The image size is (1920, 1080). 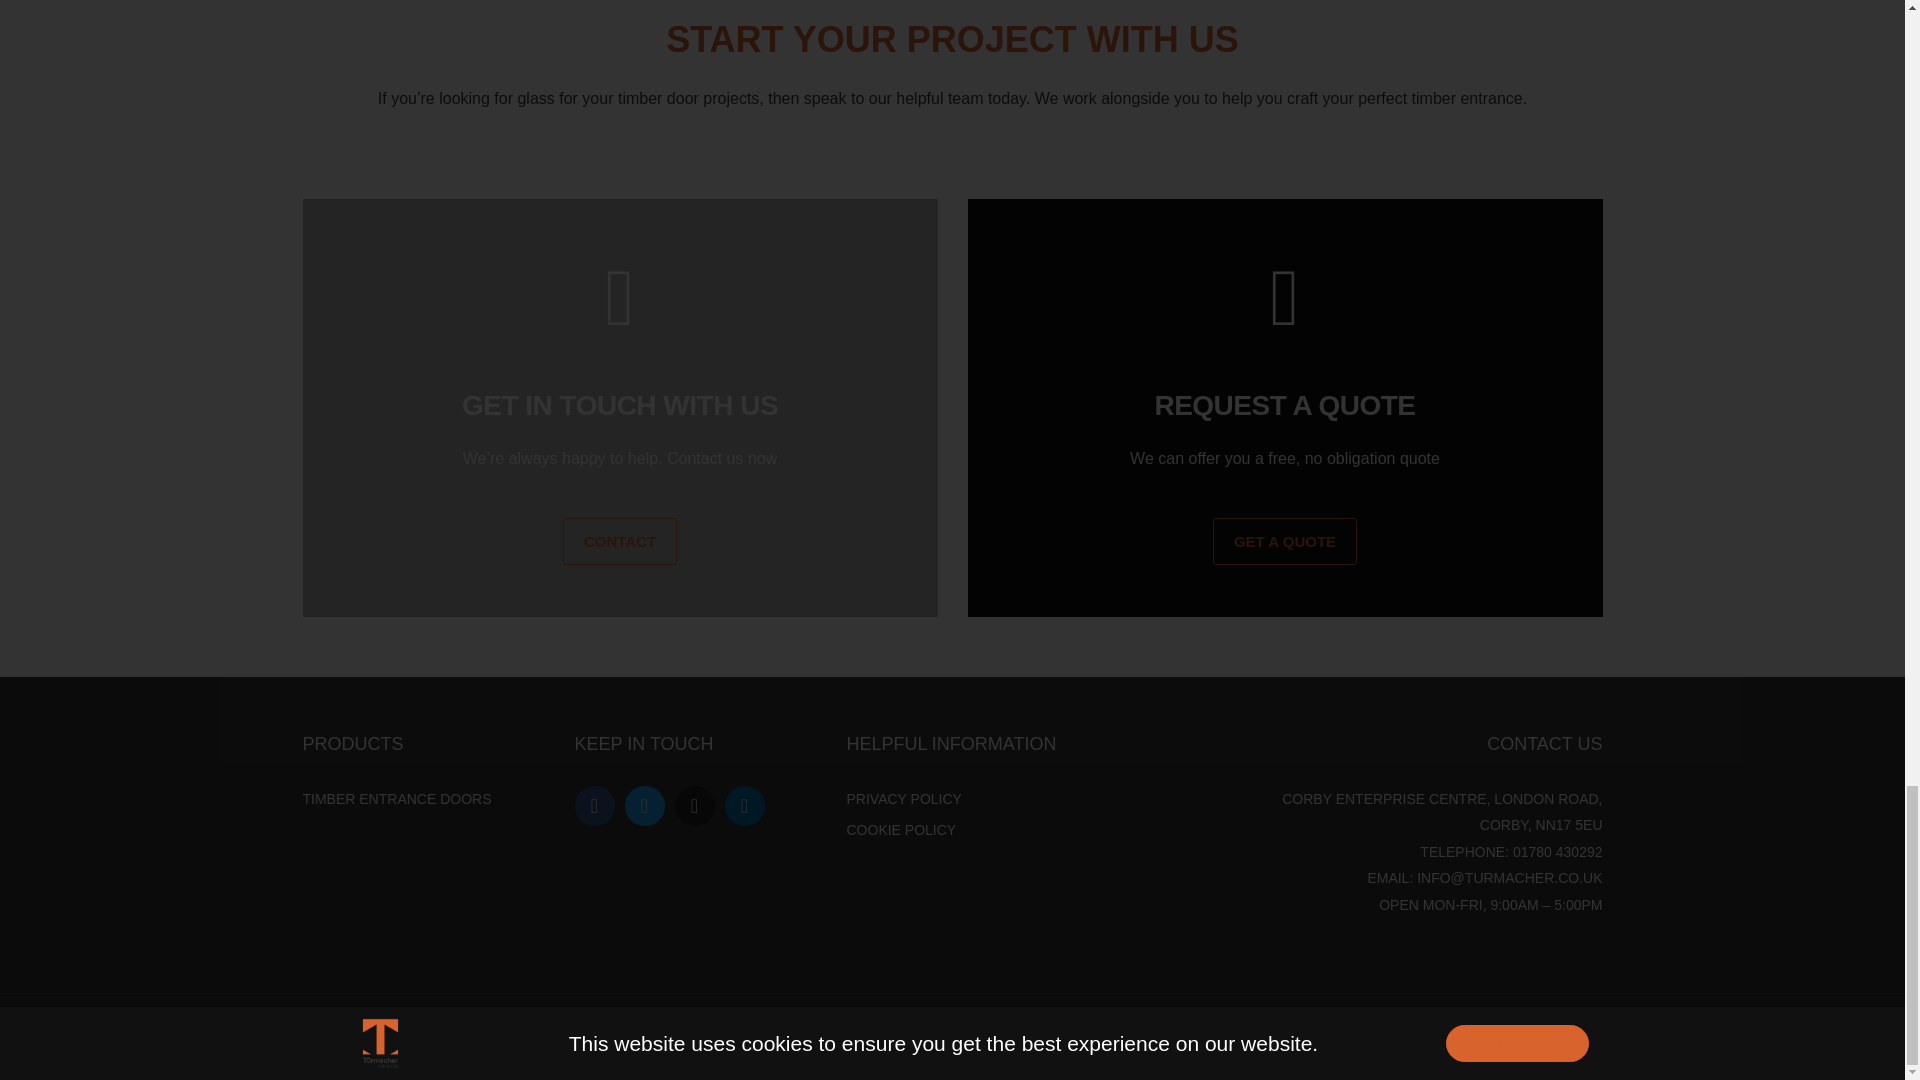 What do you see at coordinates (1285, 541) in the screenshot?
I see `GET A QUOTE` at bounding box center [1285, 541].